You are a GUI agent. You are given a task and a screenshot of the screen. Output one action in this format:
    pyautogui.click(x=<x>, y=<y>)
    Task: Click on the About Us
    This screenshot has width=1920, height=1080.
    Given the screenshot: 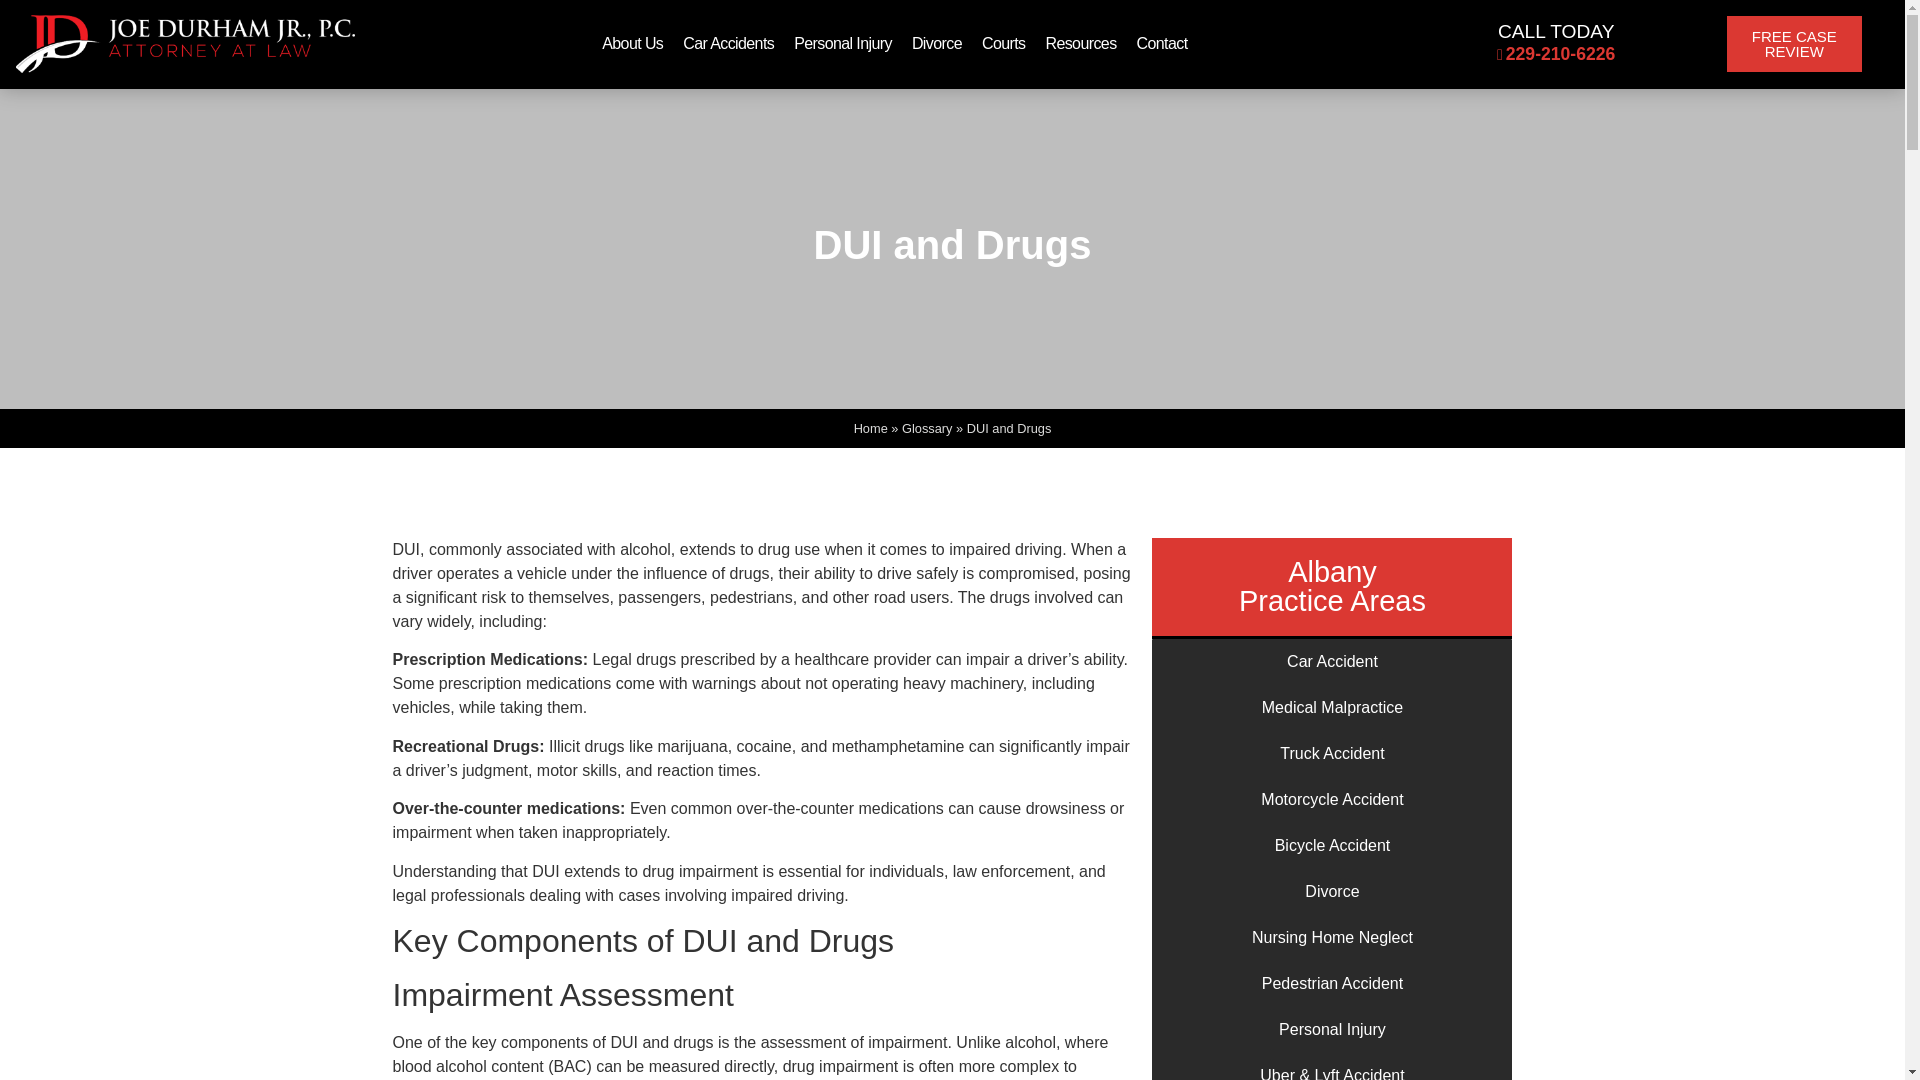 What is the action you would take?
    pyautogui.click(x=632, y=44)
    